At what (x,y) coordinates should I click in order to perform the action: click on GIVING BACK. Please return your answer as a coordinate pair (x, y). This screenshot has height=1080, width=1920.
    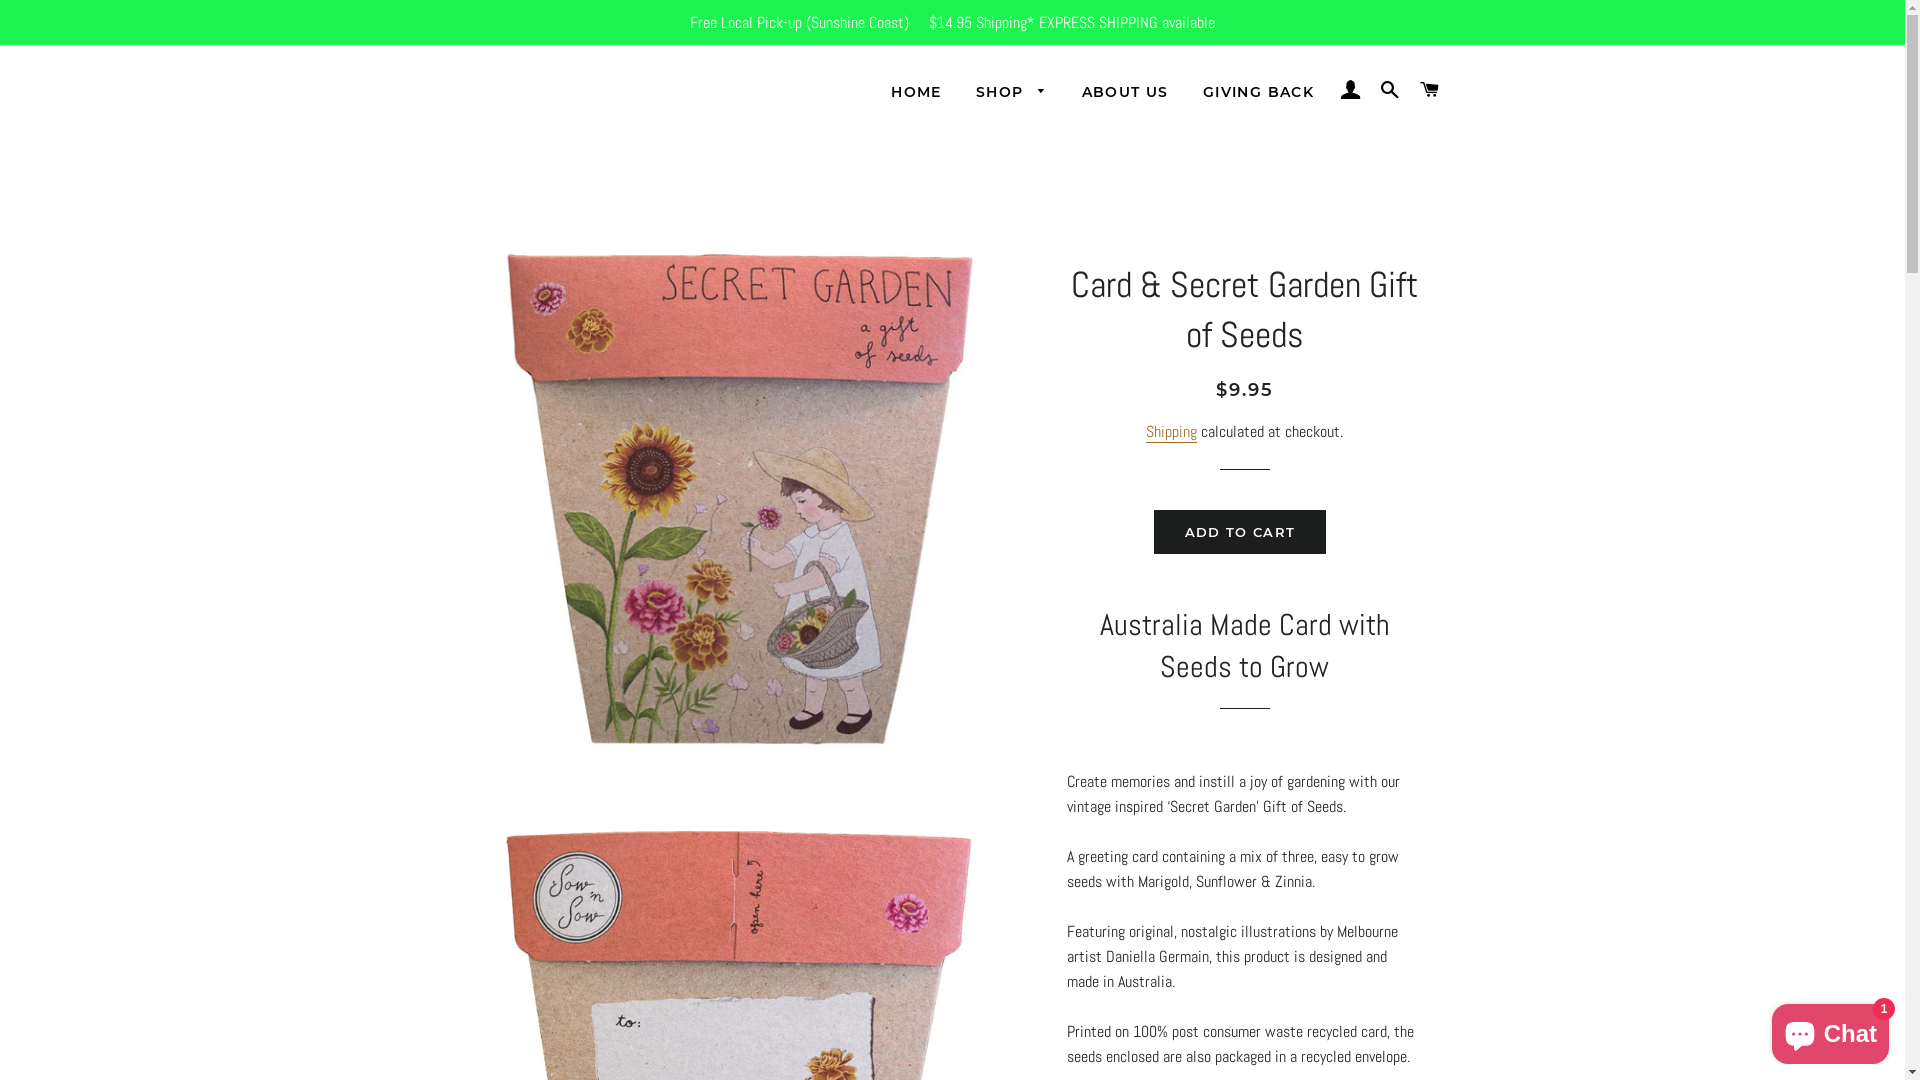
    Looking at the image, I should click on (1258, 93).